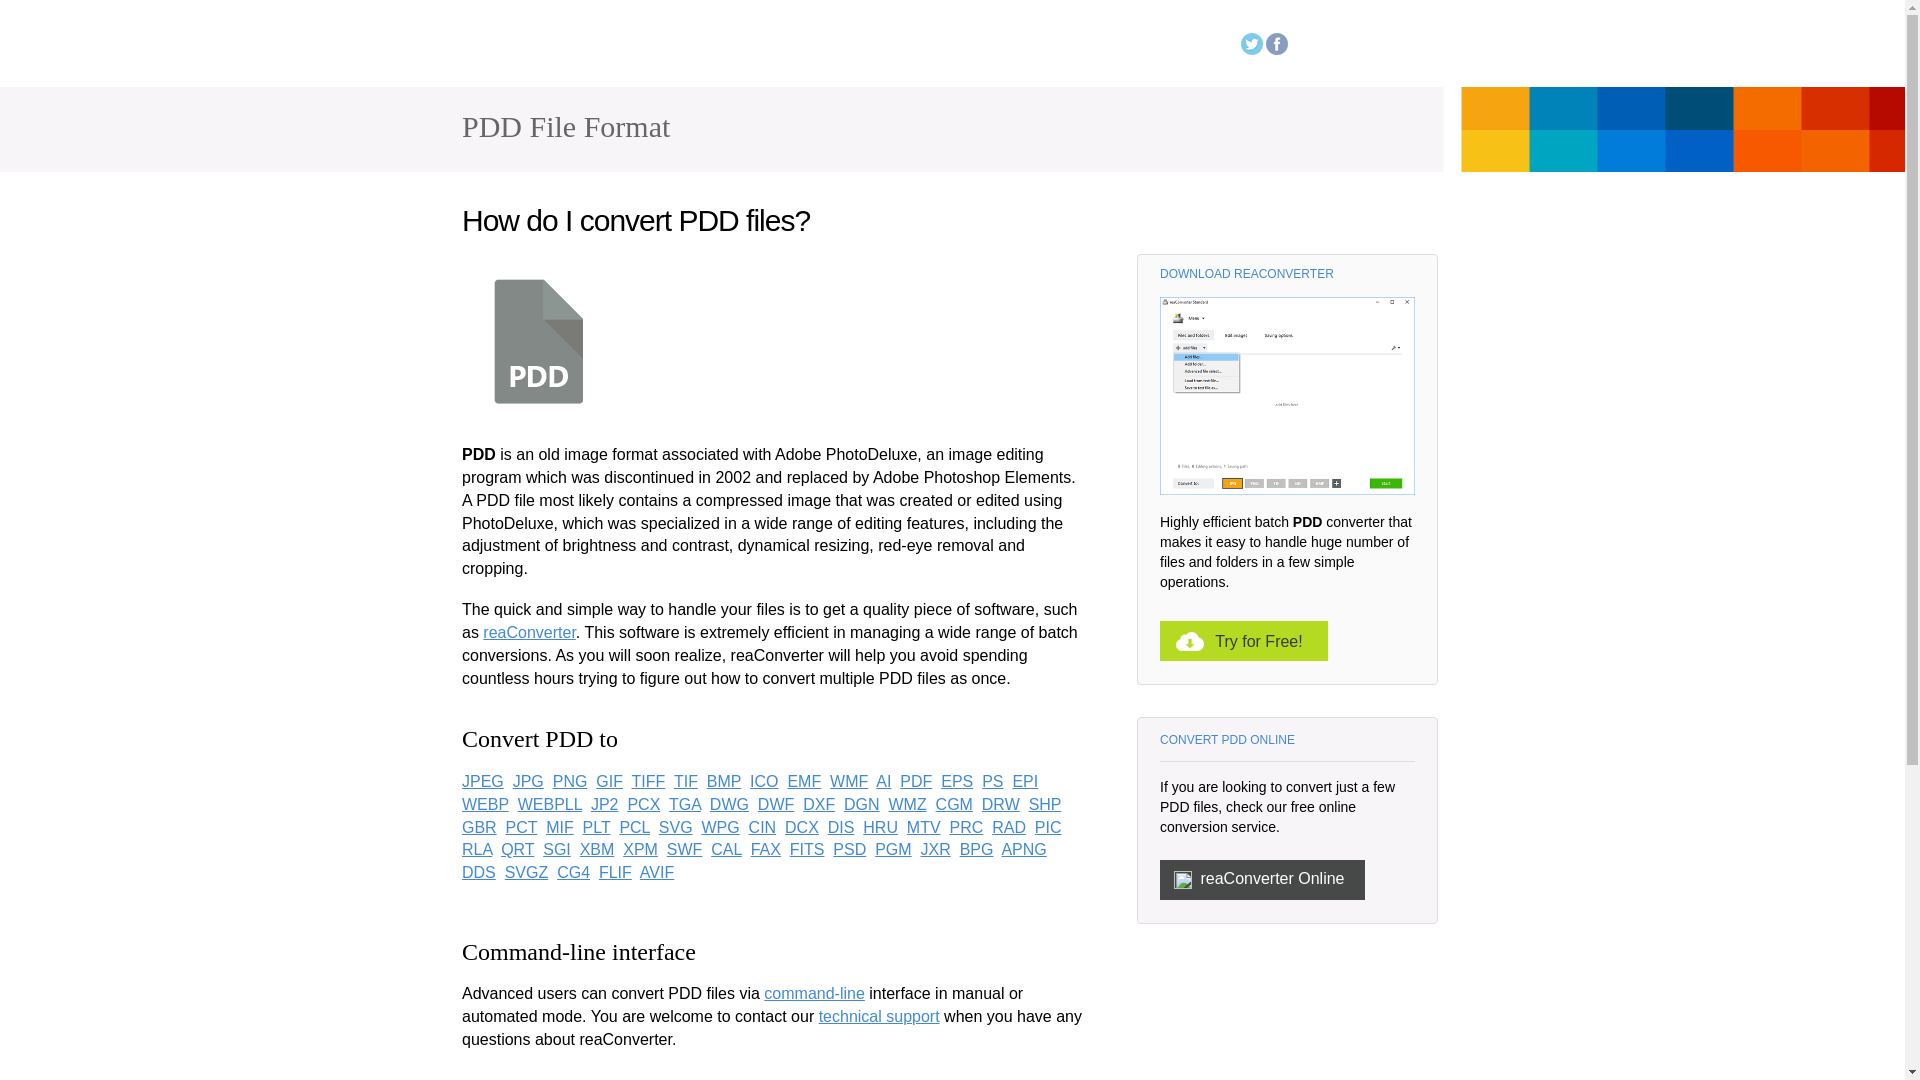 The width and height of the screenshot is (1920, 1080). Describe the element at coordinates (818, 804) in the screenshot. I see `DXF` at that location.